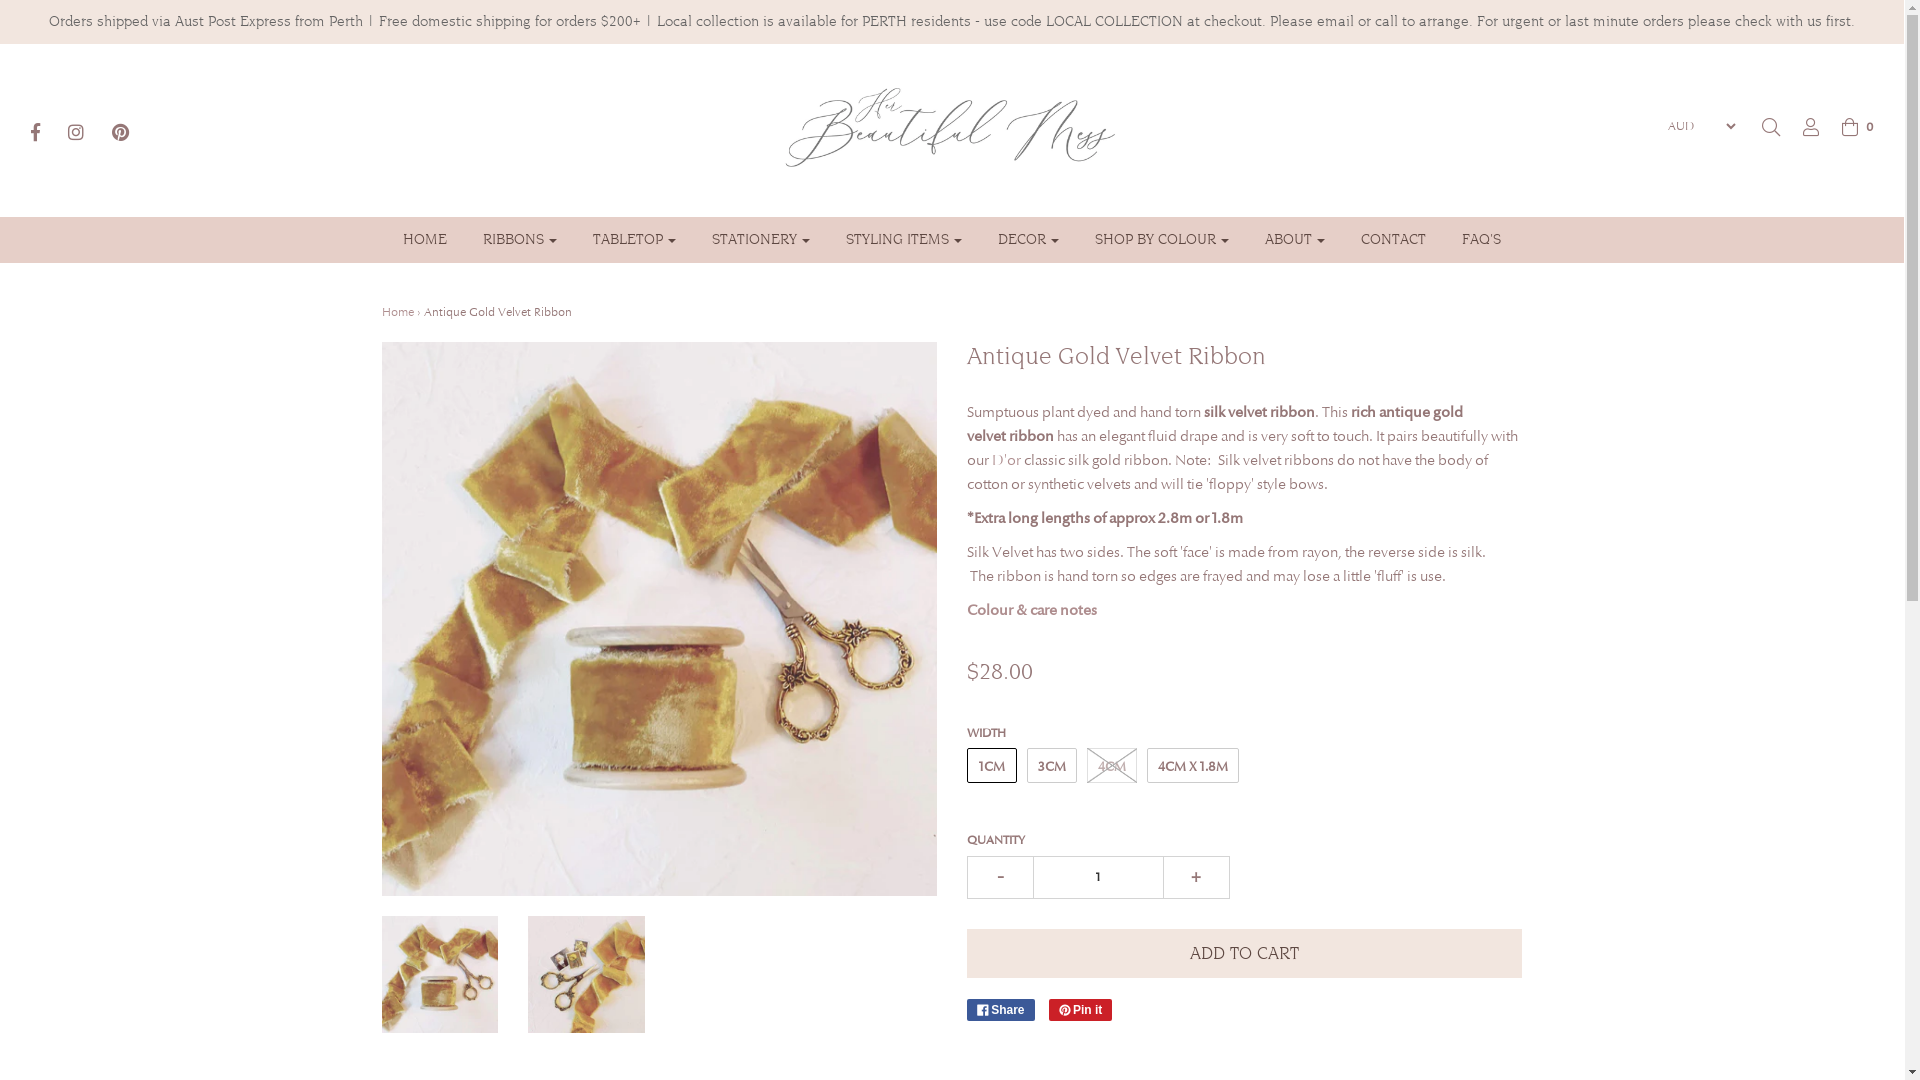  Describe the element at coordinates (904, 240) in the screenshot. I see `STYLING ITEMS` at that location.